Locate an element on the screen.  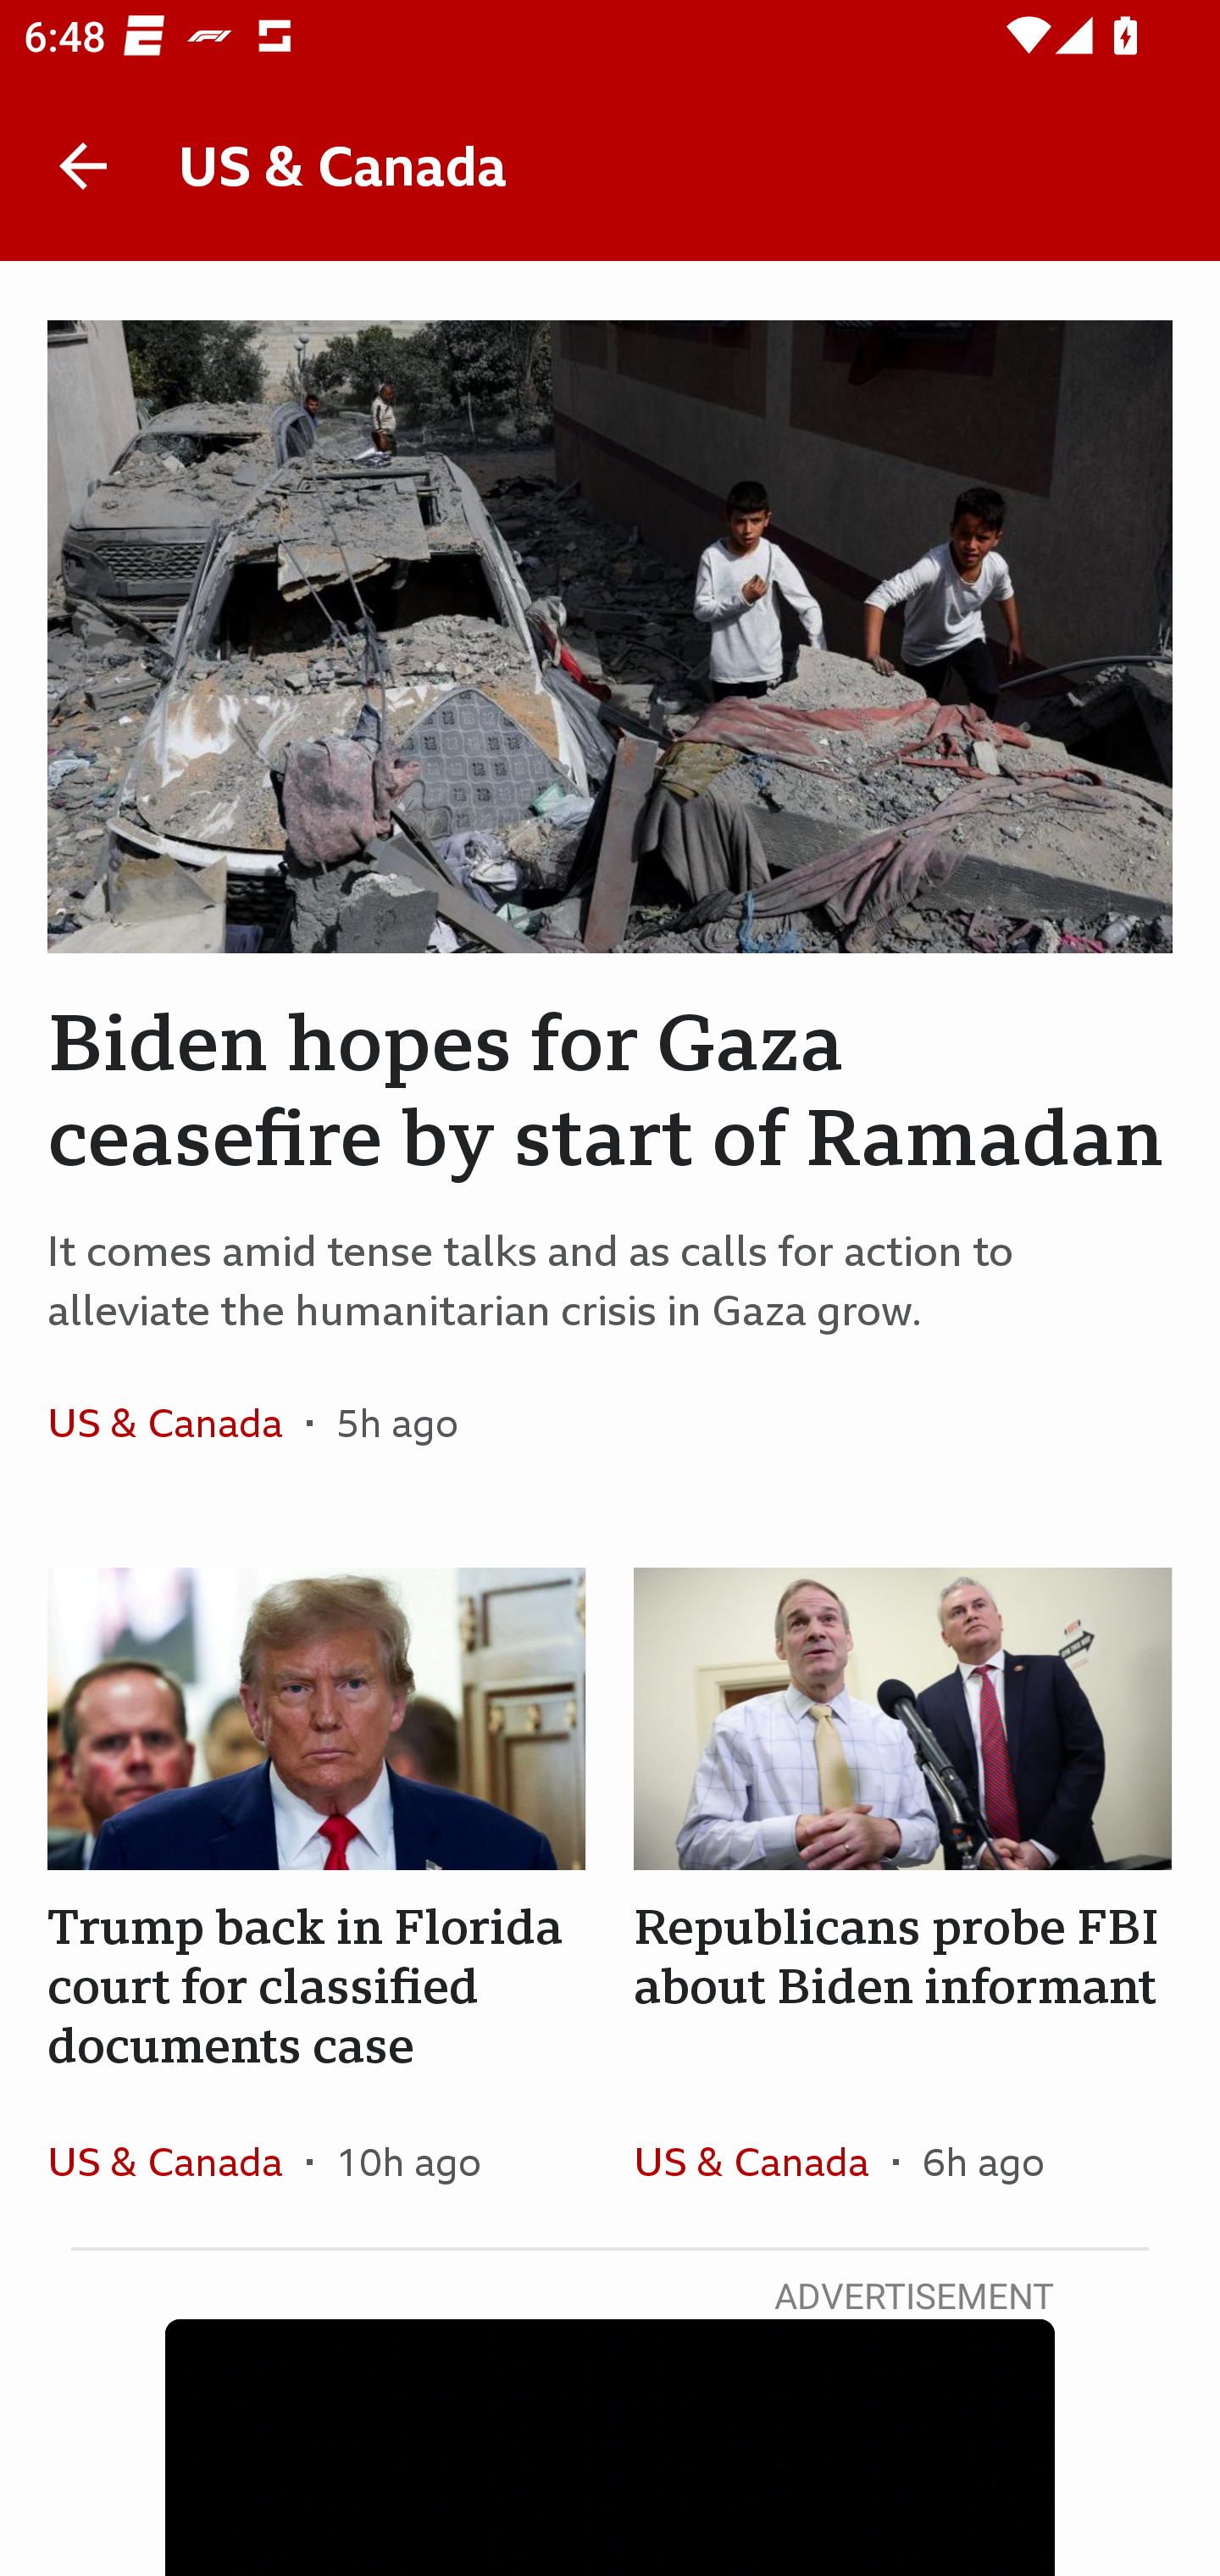
Back is located at coordinates (83, 166).